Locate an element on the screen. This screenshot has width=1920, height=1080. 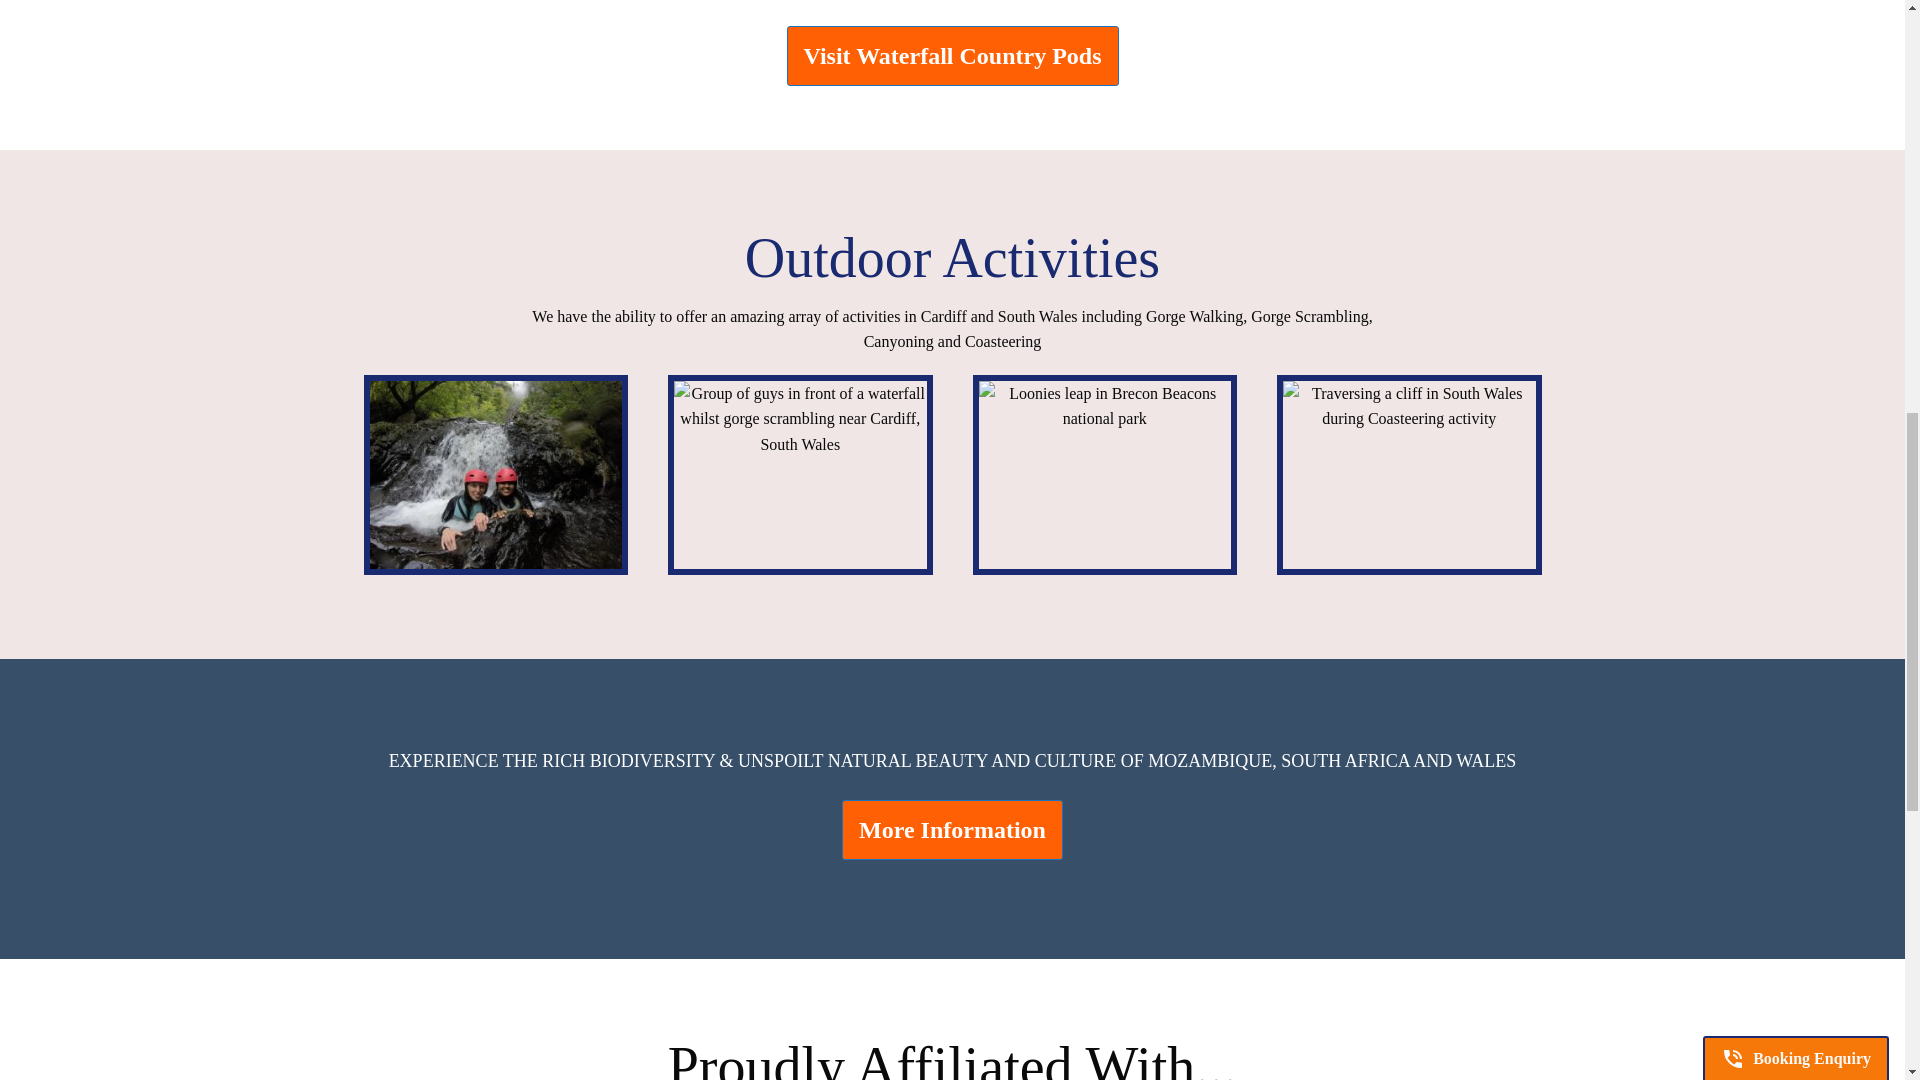
More Information is located at coordinates (952, 830).